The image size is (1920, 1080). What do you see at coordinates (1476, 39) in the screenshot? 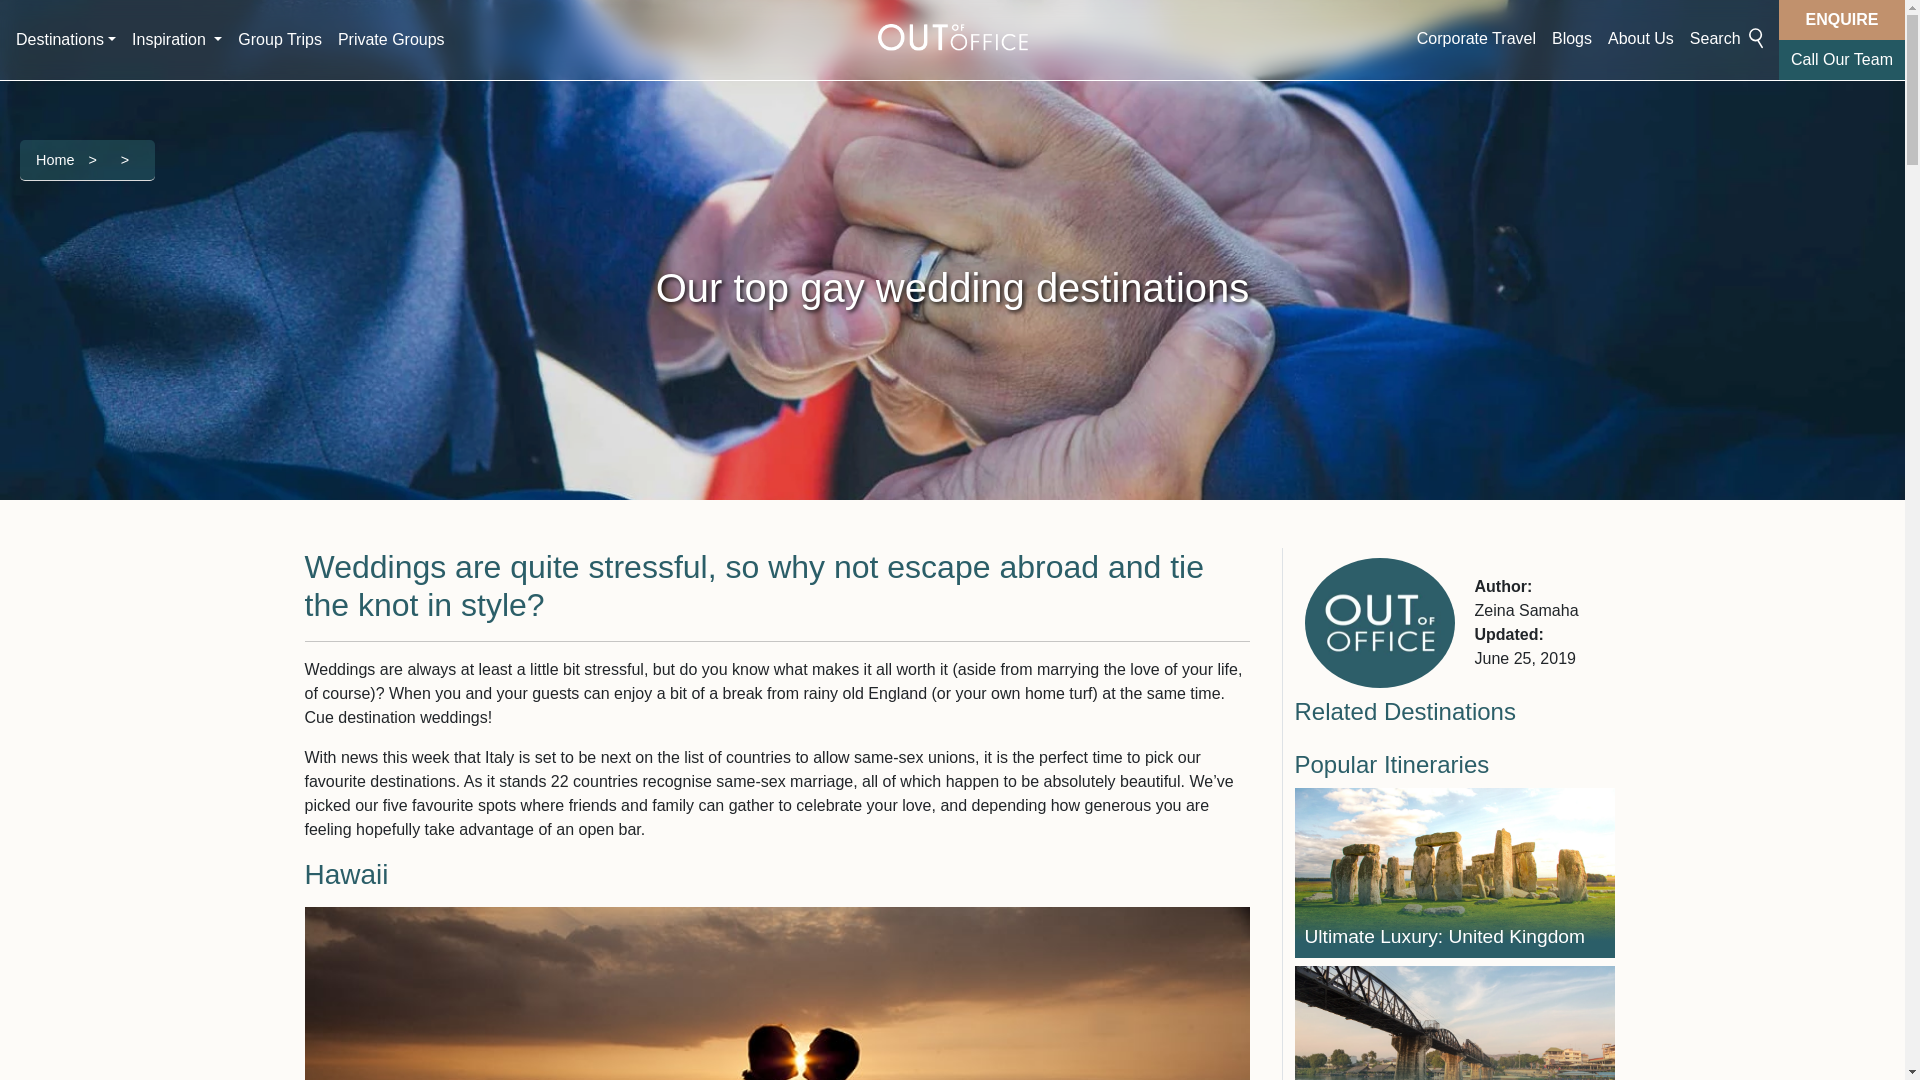
I see `Corporate Travel` at bounding box center [1476, 39].